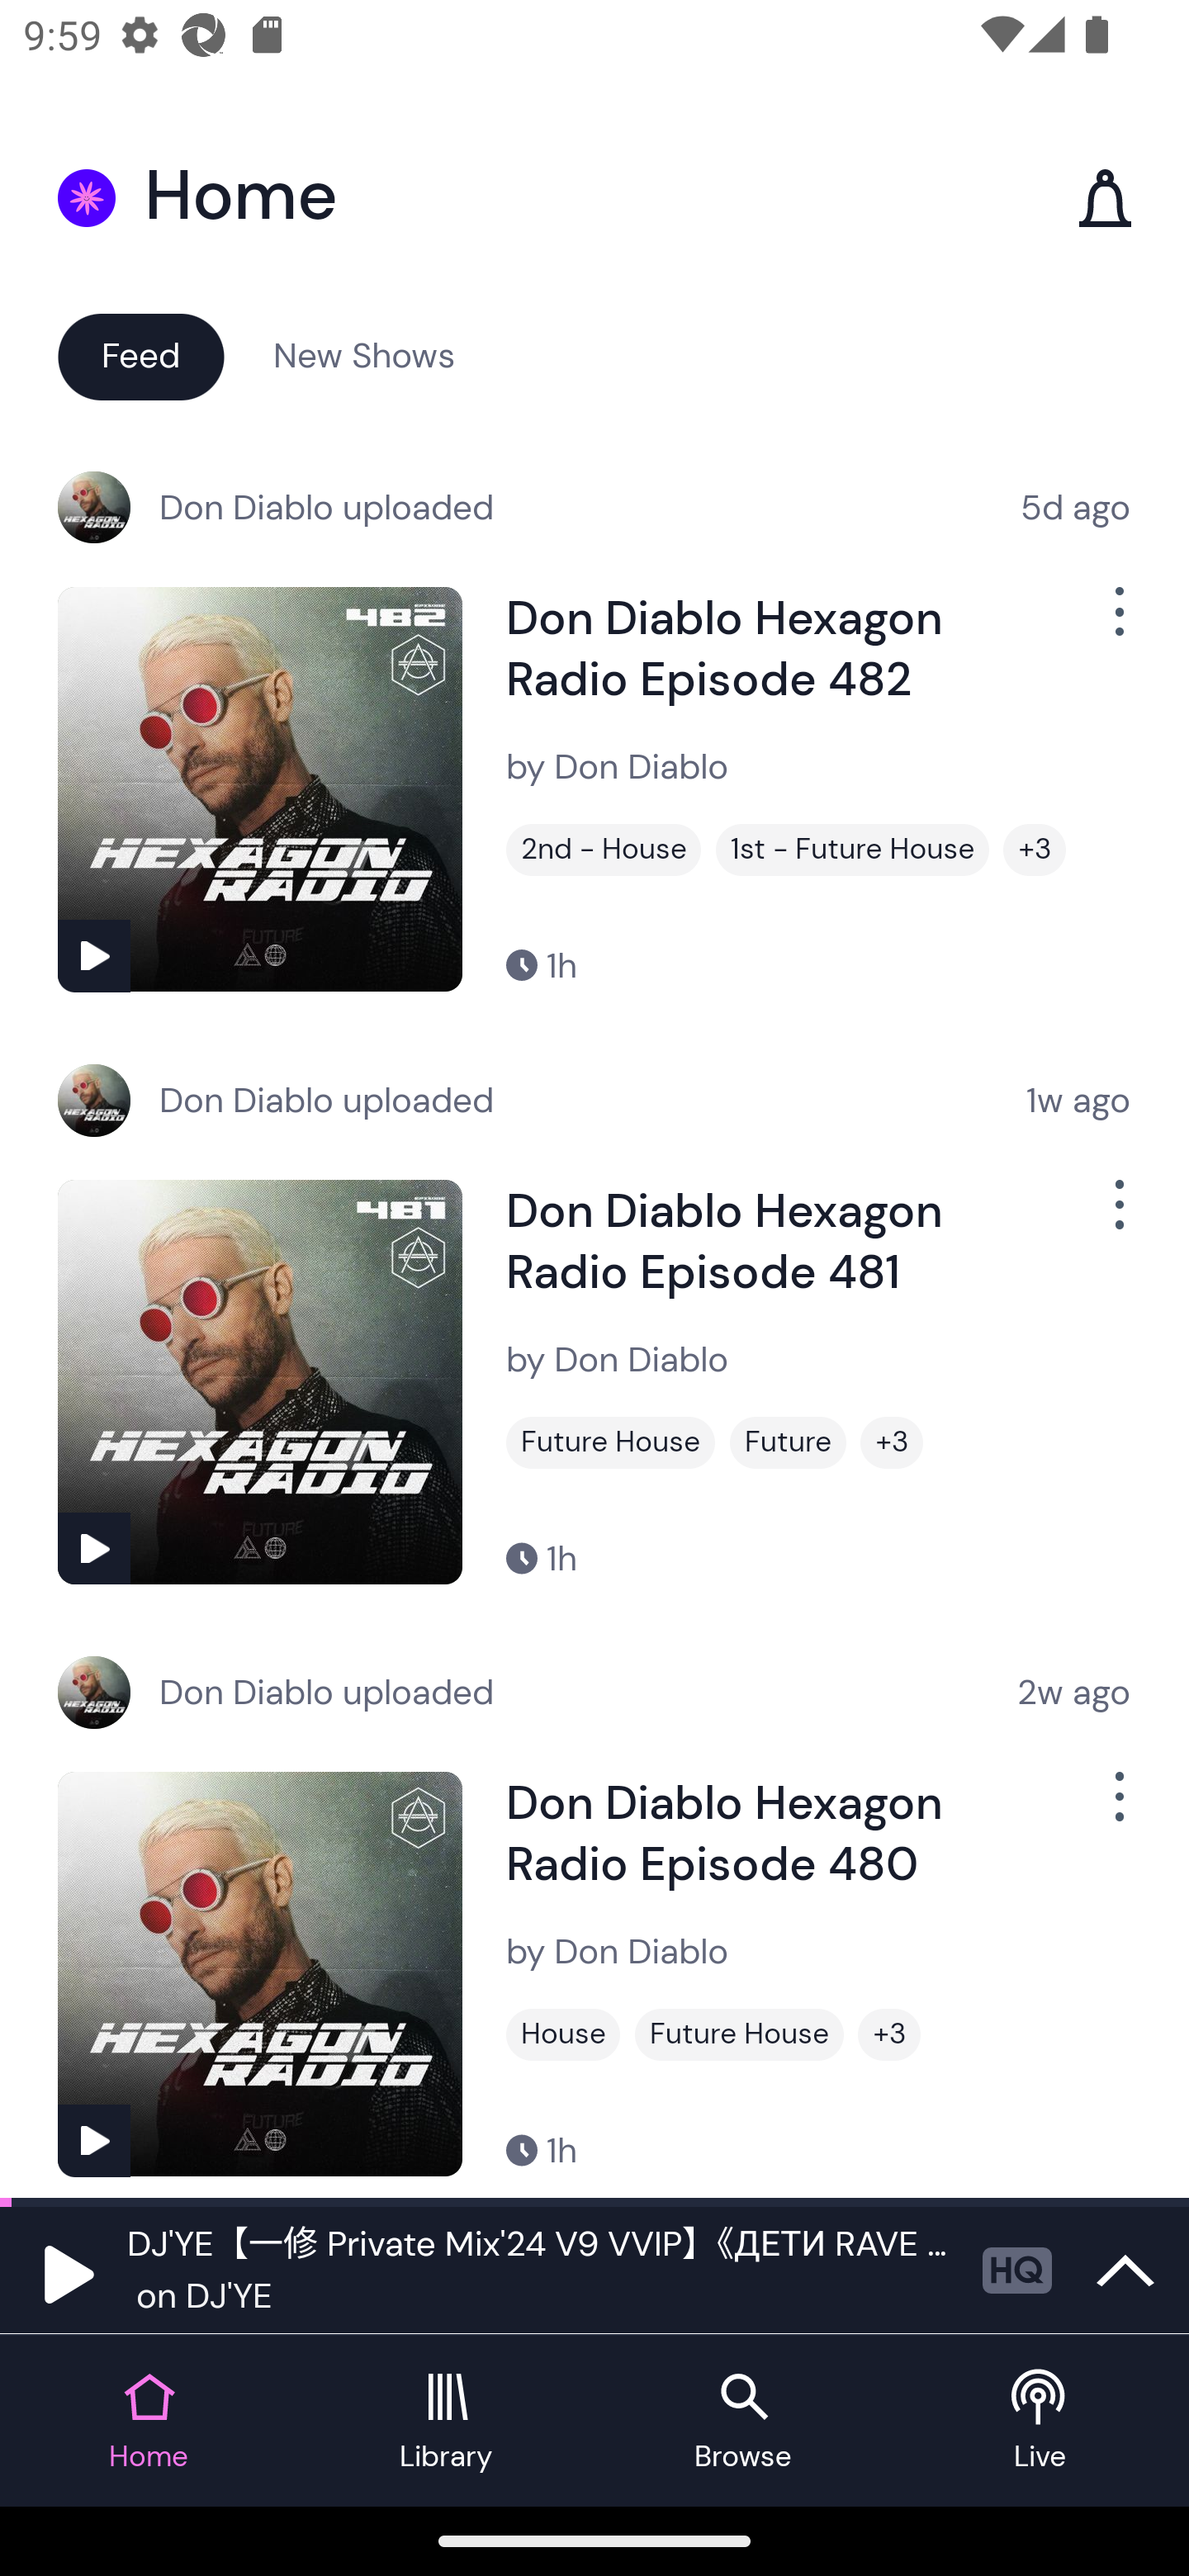 This screenshot has width=1189, height=2576. Describe the element at coordinates (739, 2034) in the screenshot. I see `Future House` at that location.